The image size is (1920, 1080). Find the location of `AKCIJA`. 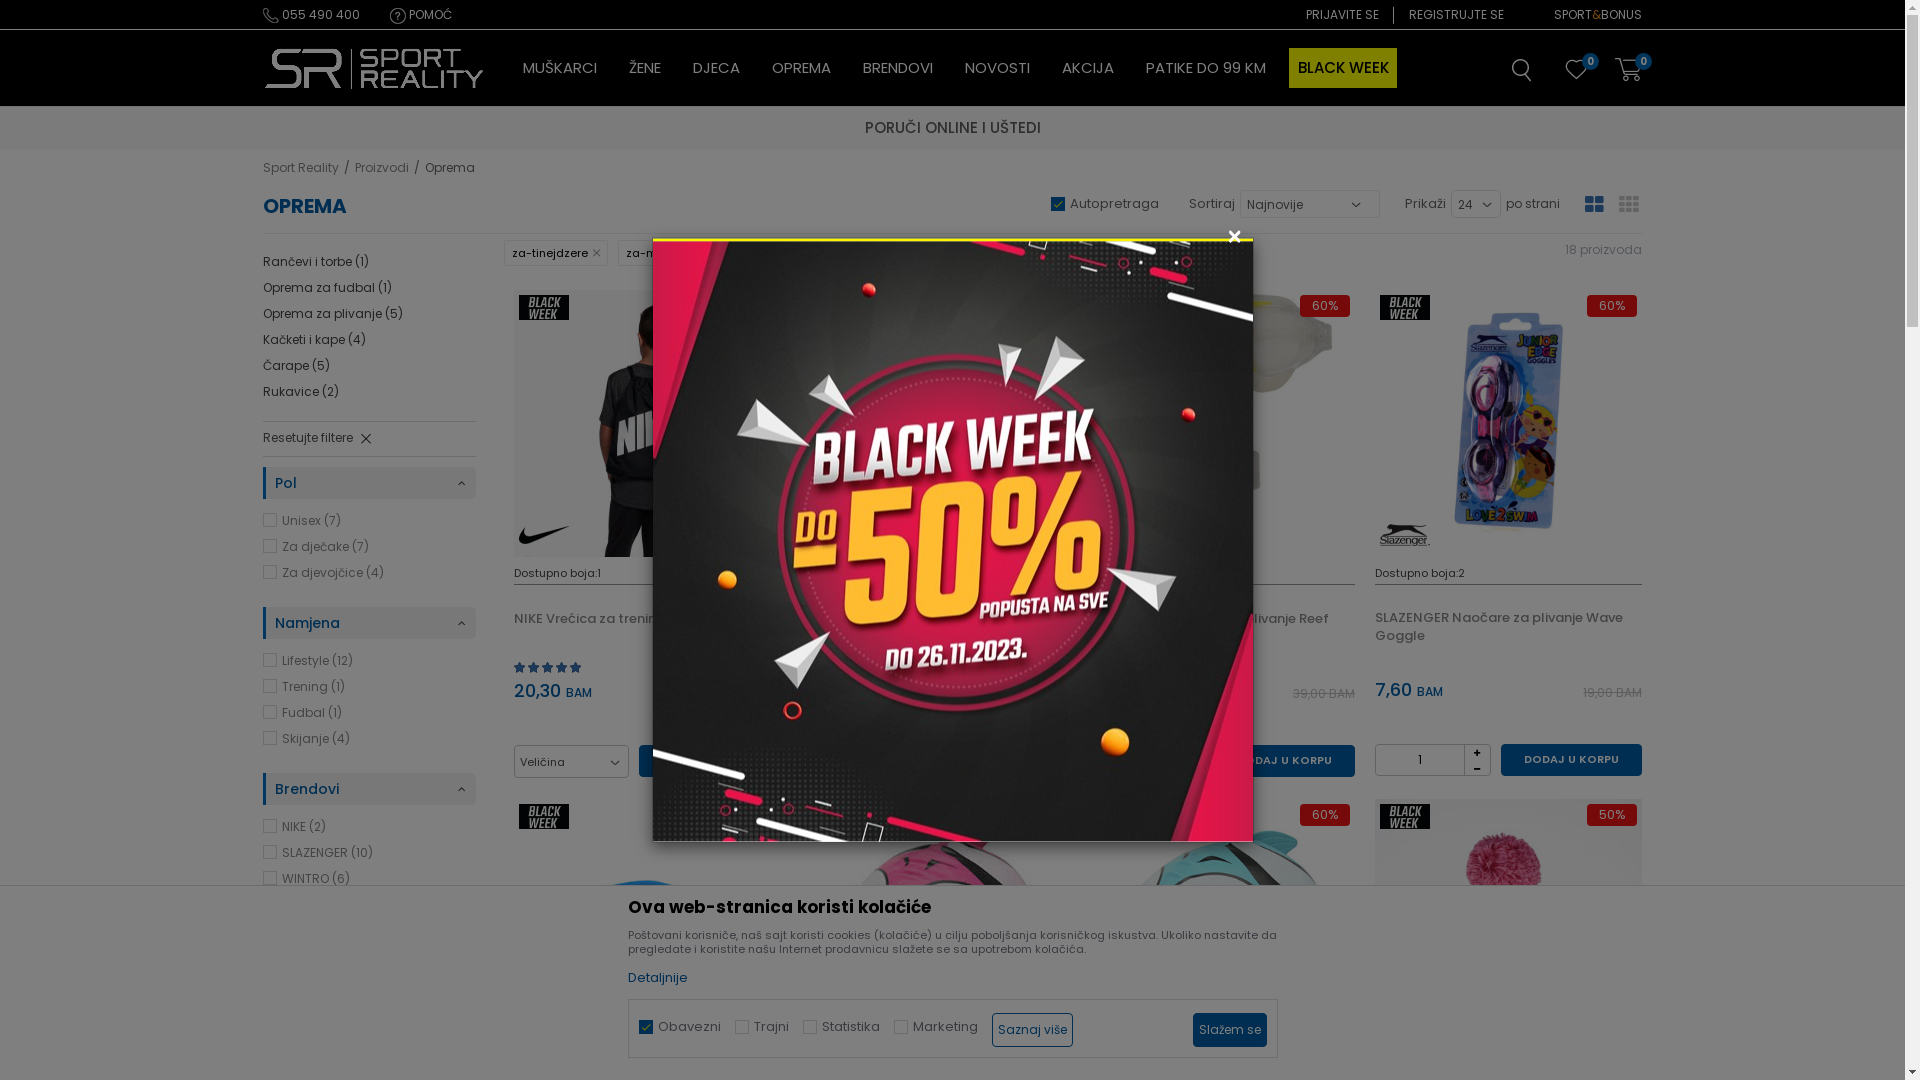

AKCIJA is located at coordinates (1088, 68).